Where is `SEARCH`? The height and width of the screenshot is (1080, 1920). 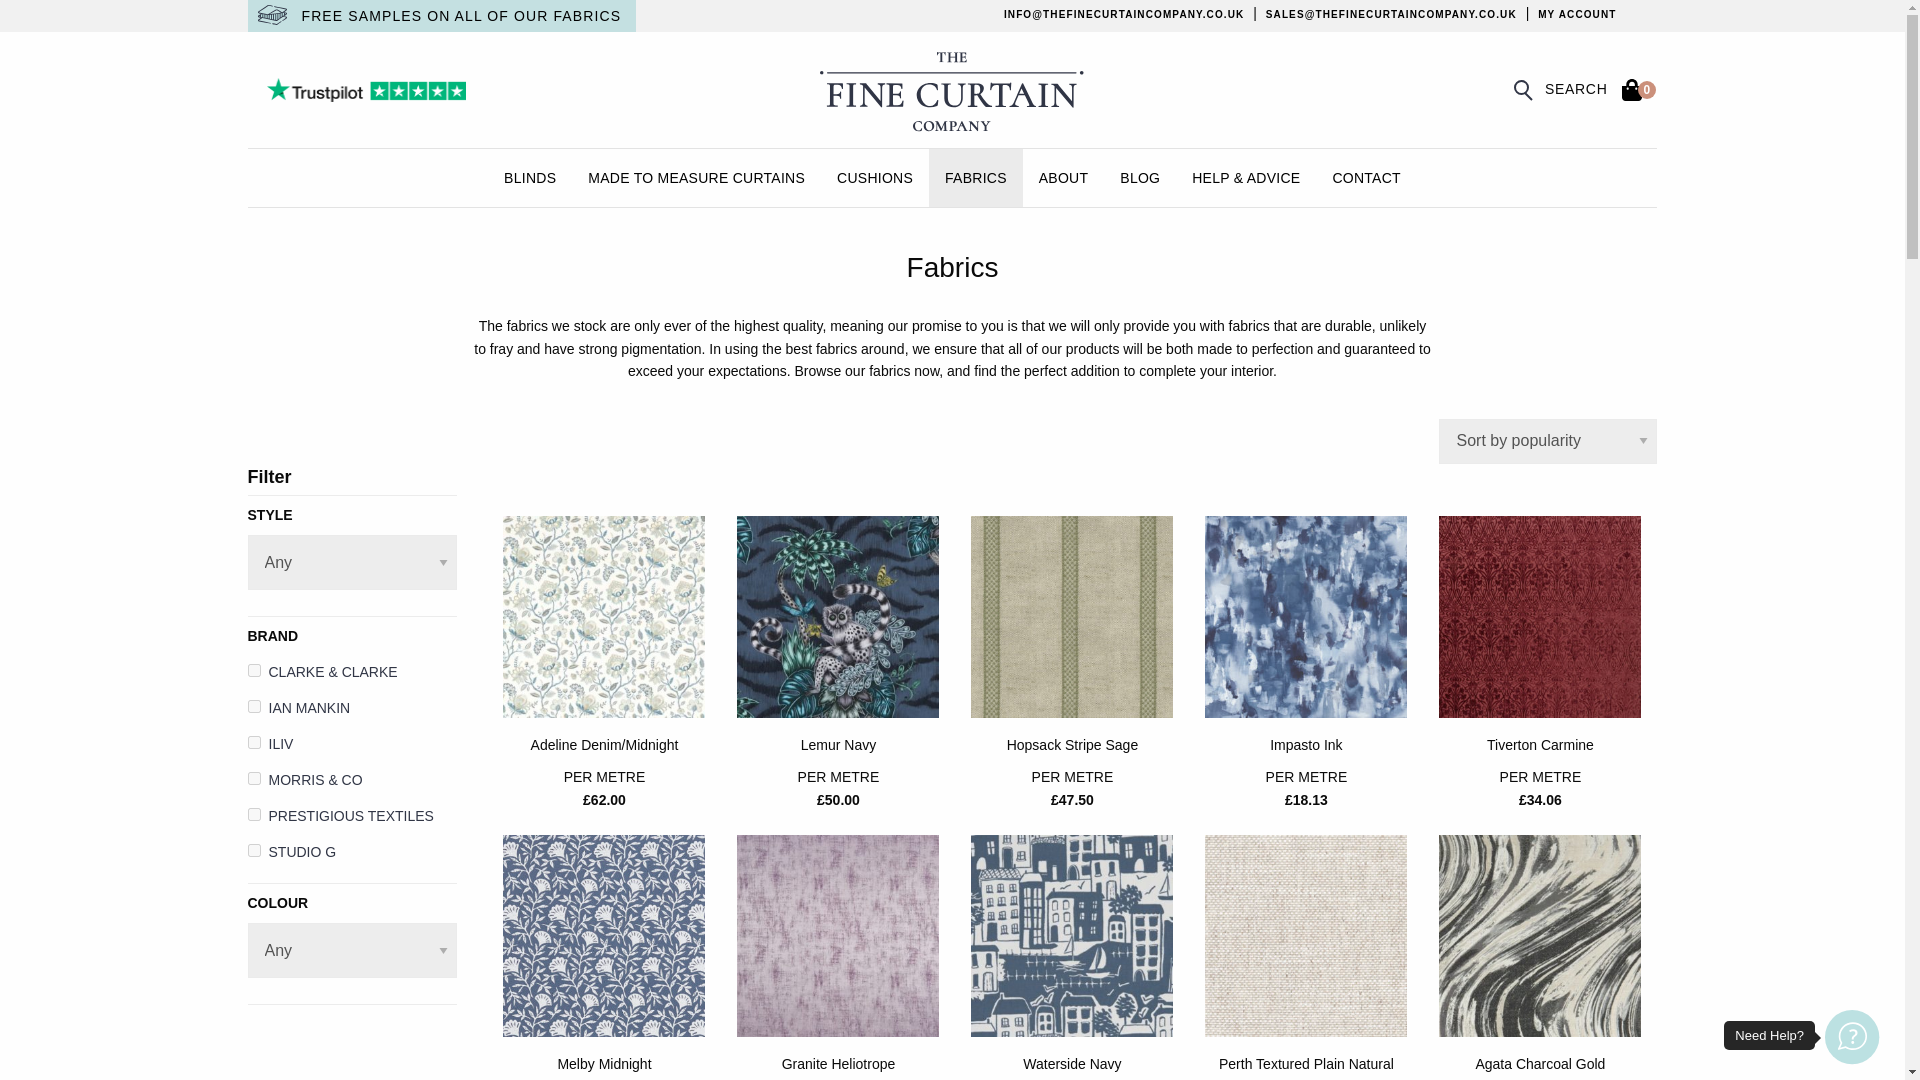 SEARCH is located at coordinates (1564, 90).